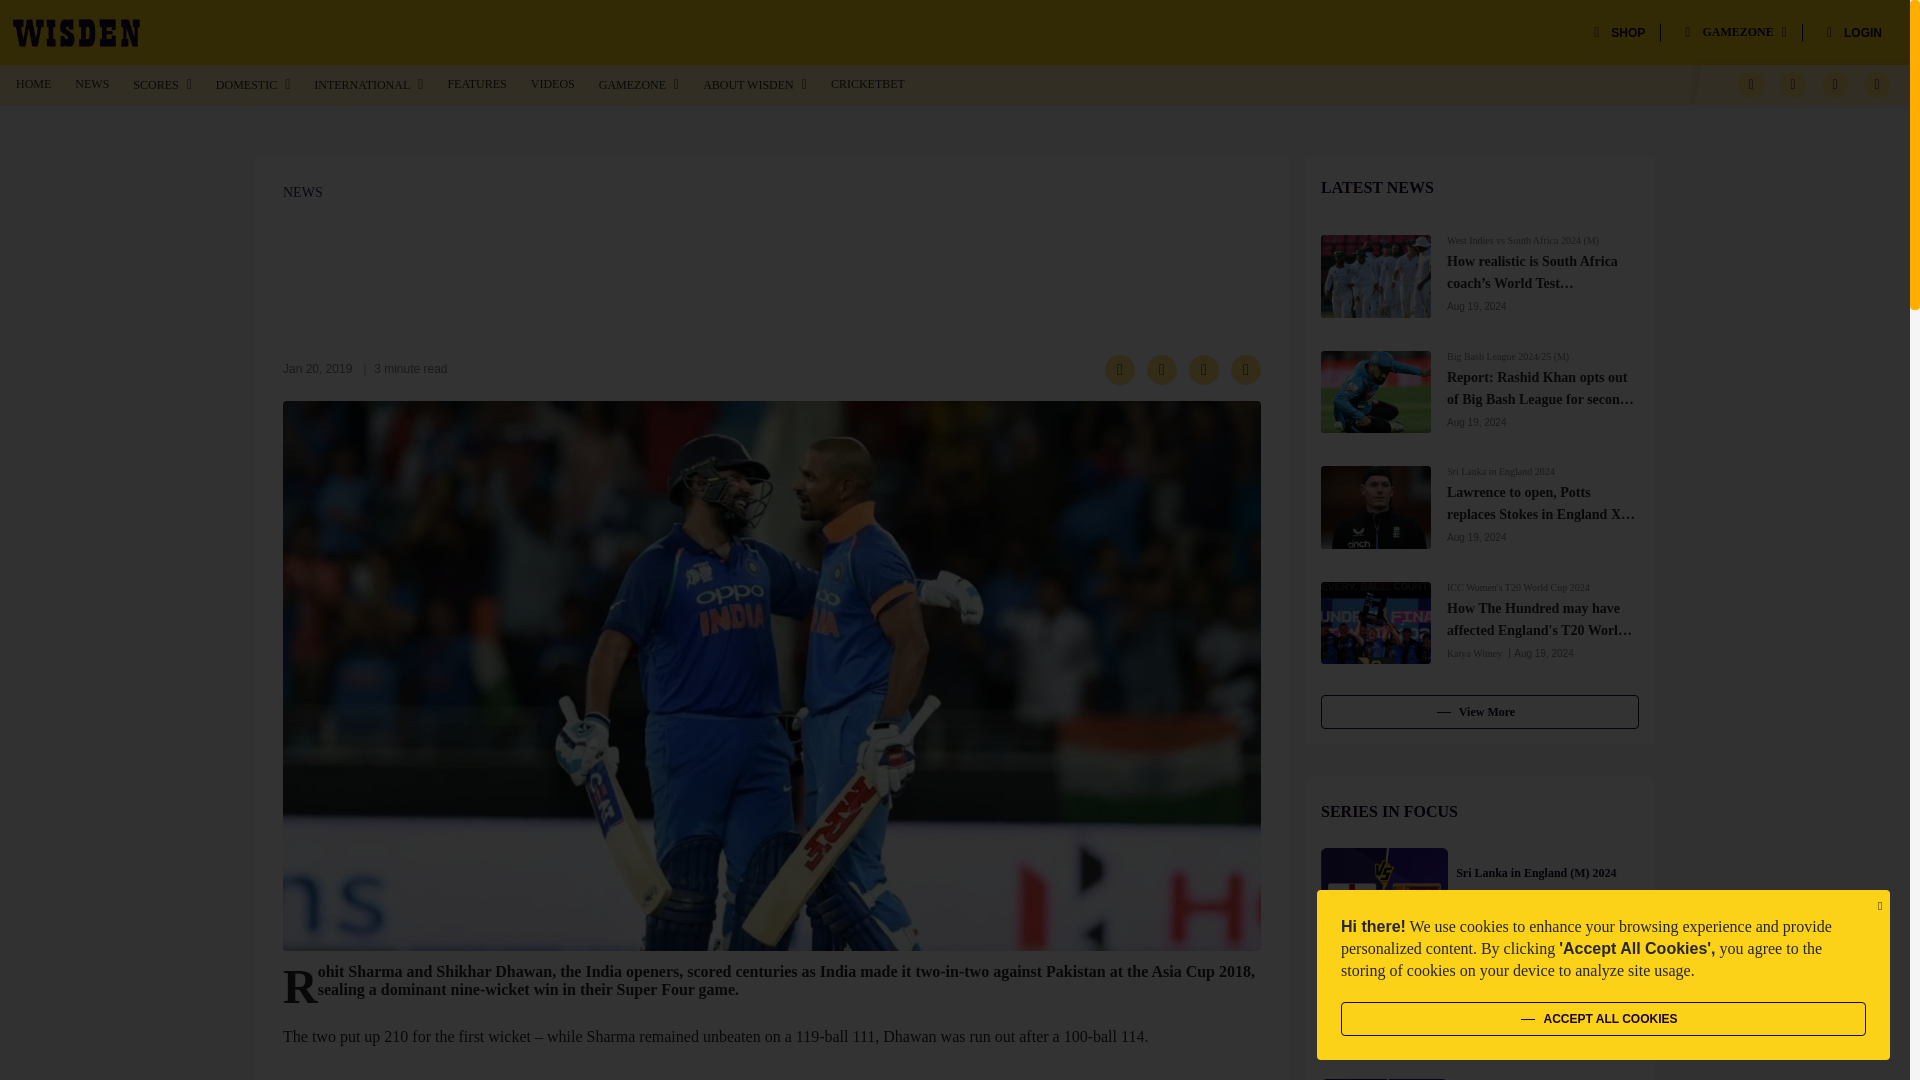 Image resolution: width=1920 pixels, height=1080 pixels. What do you see at coordinates (1736, 32) in the screenshot?
I see `GAMEZONE` at bounding box center [1736, 32].